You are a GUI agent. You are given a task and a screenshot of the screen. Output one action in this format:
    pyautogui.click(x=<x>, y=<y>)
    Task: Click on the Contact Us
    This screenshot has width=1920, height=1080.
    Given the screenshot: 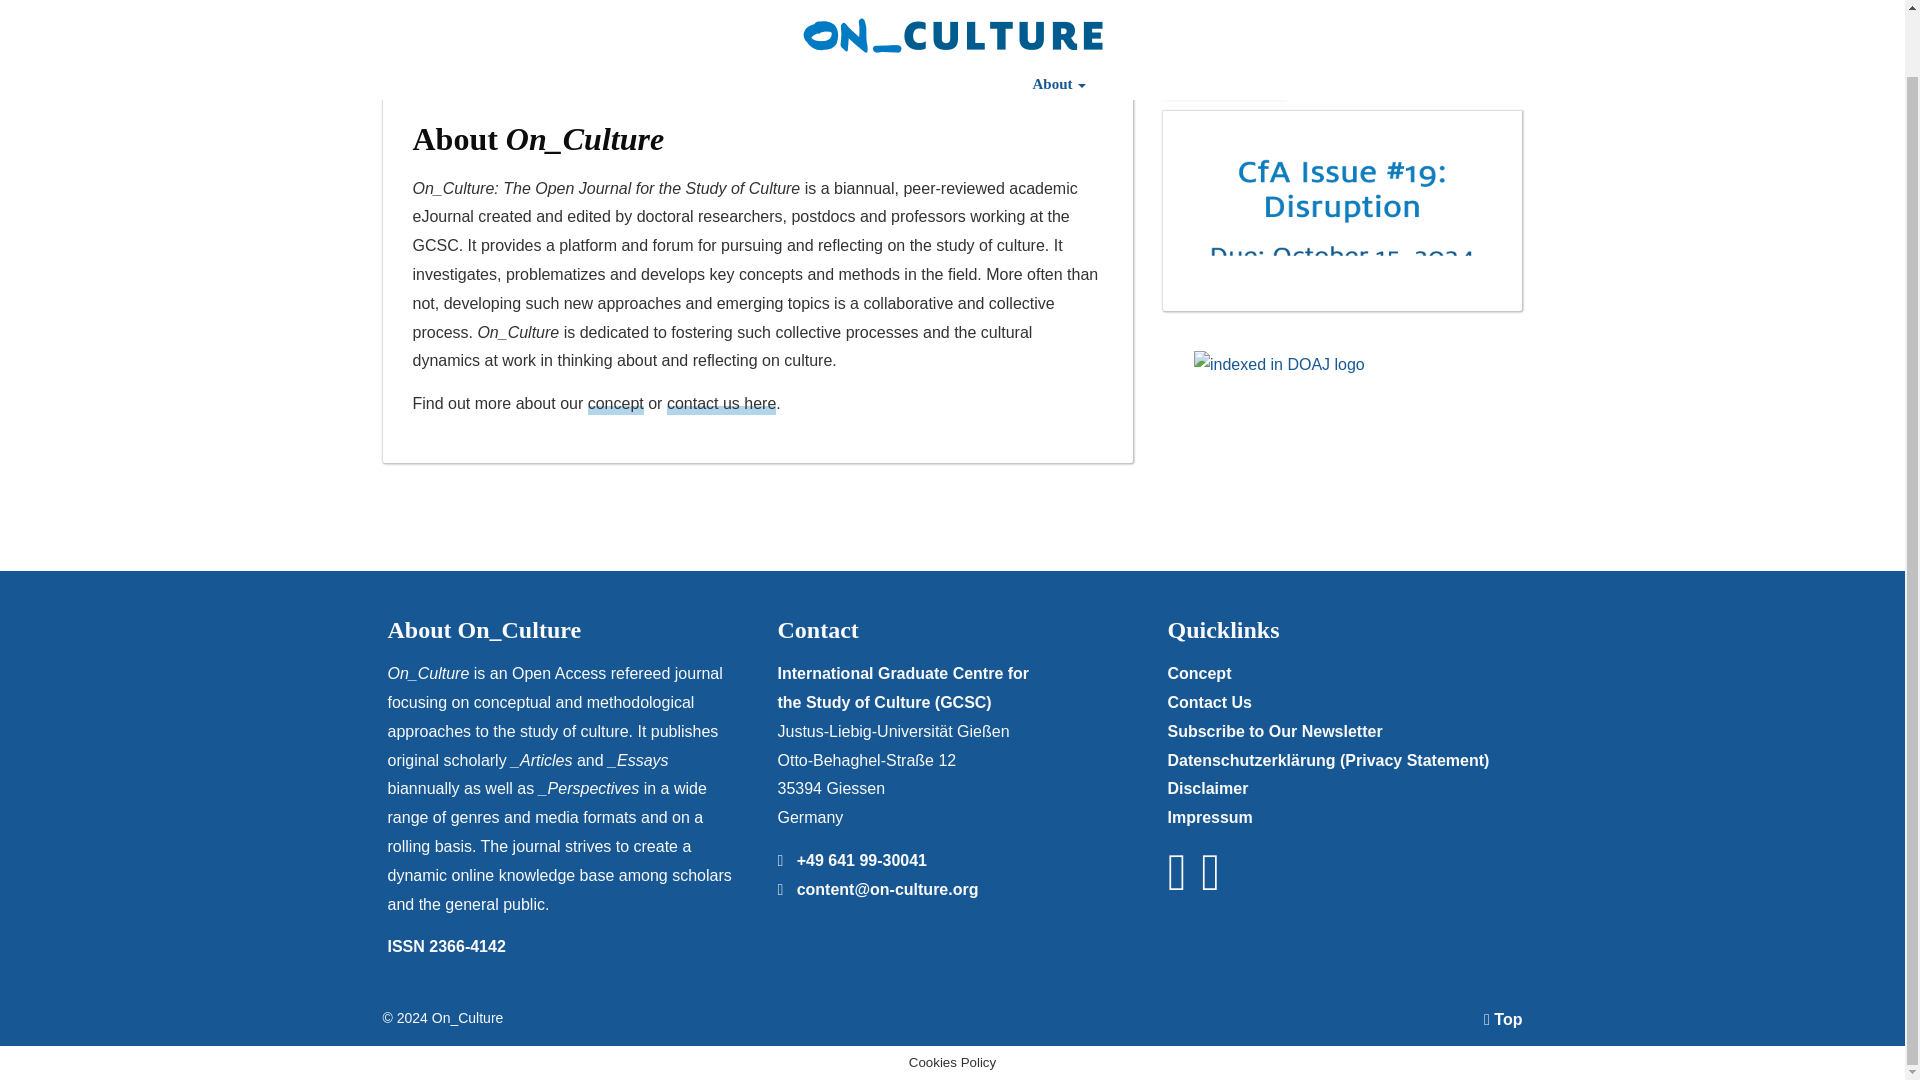 What is the action you would take?
    pyautogui.click(x=1330, y=17)
    